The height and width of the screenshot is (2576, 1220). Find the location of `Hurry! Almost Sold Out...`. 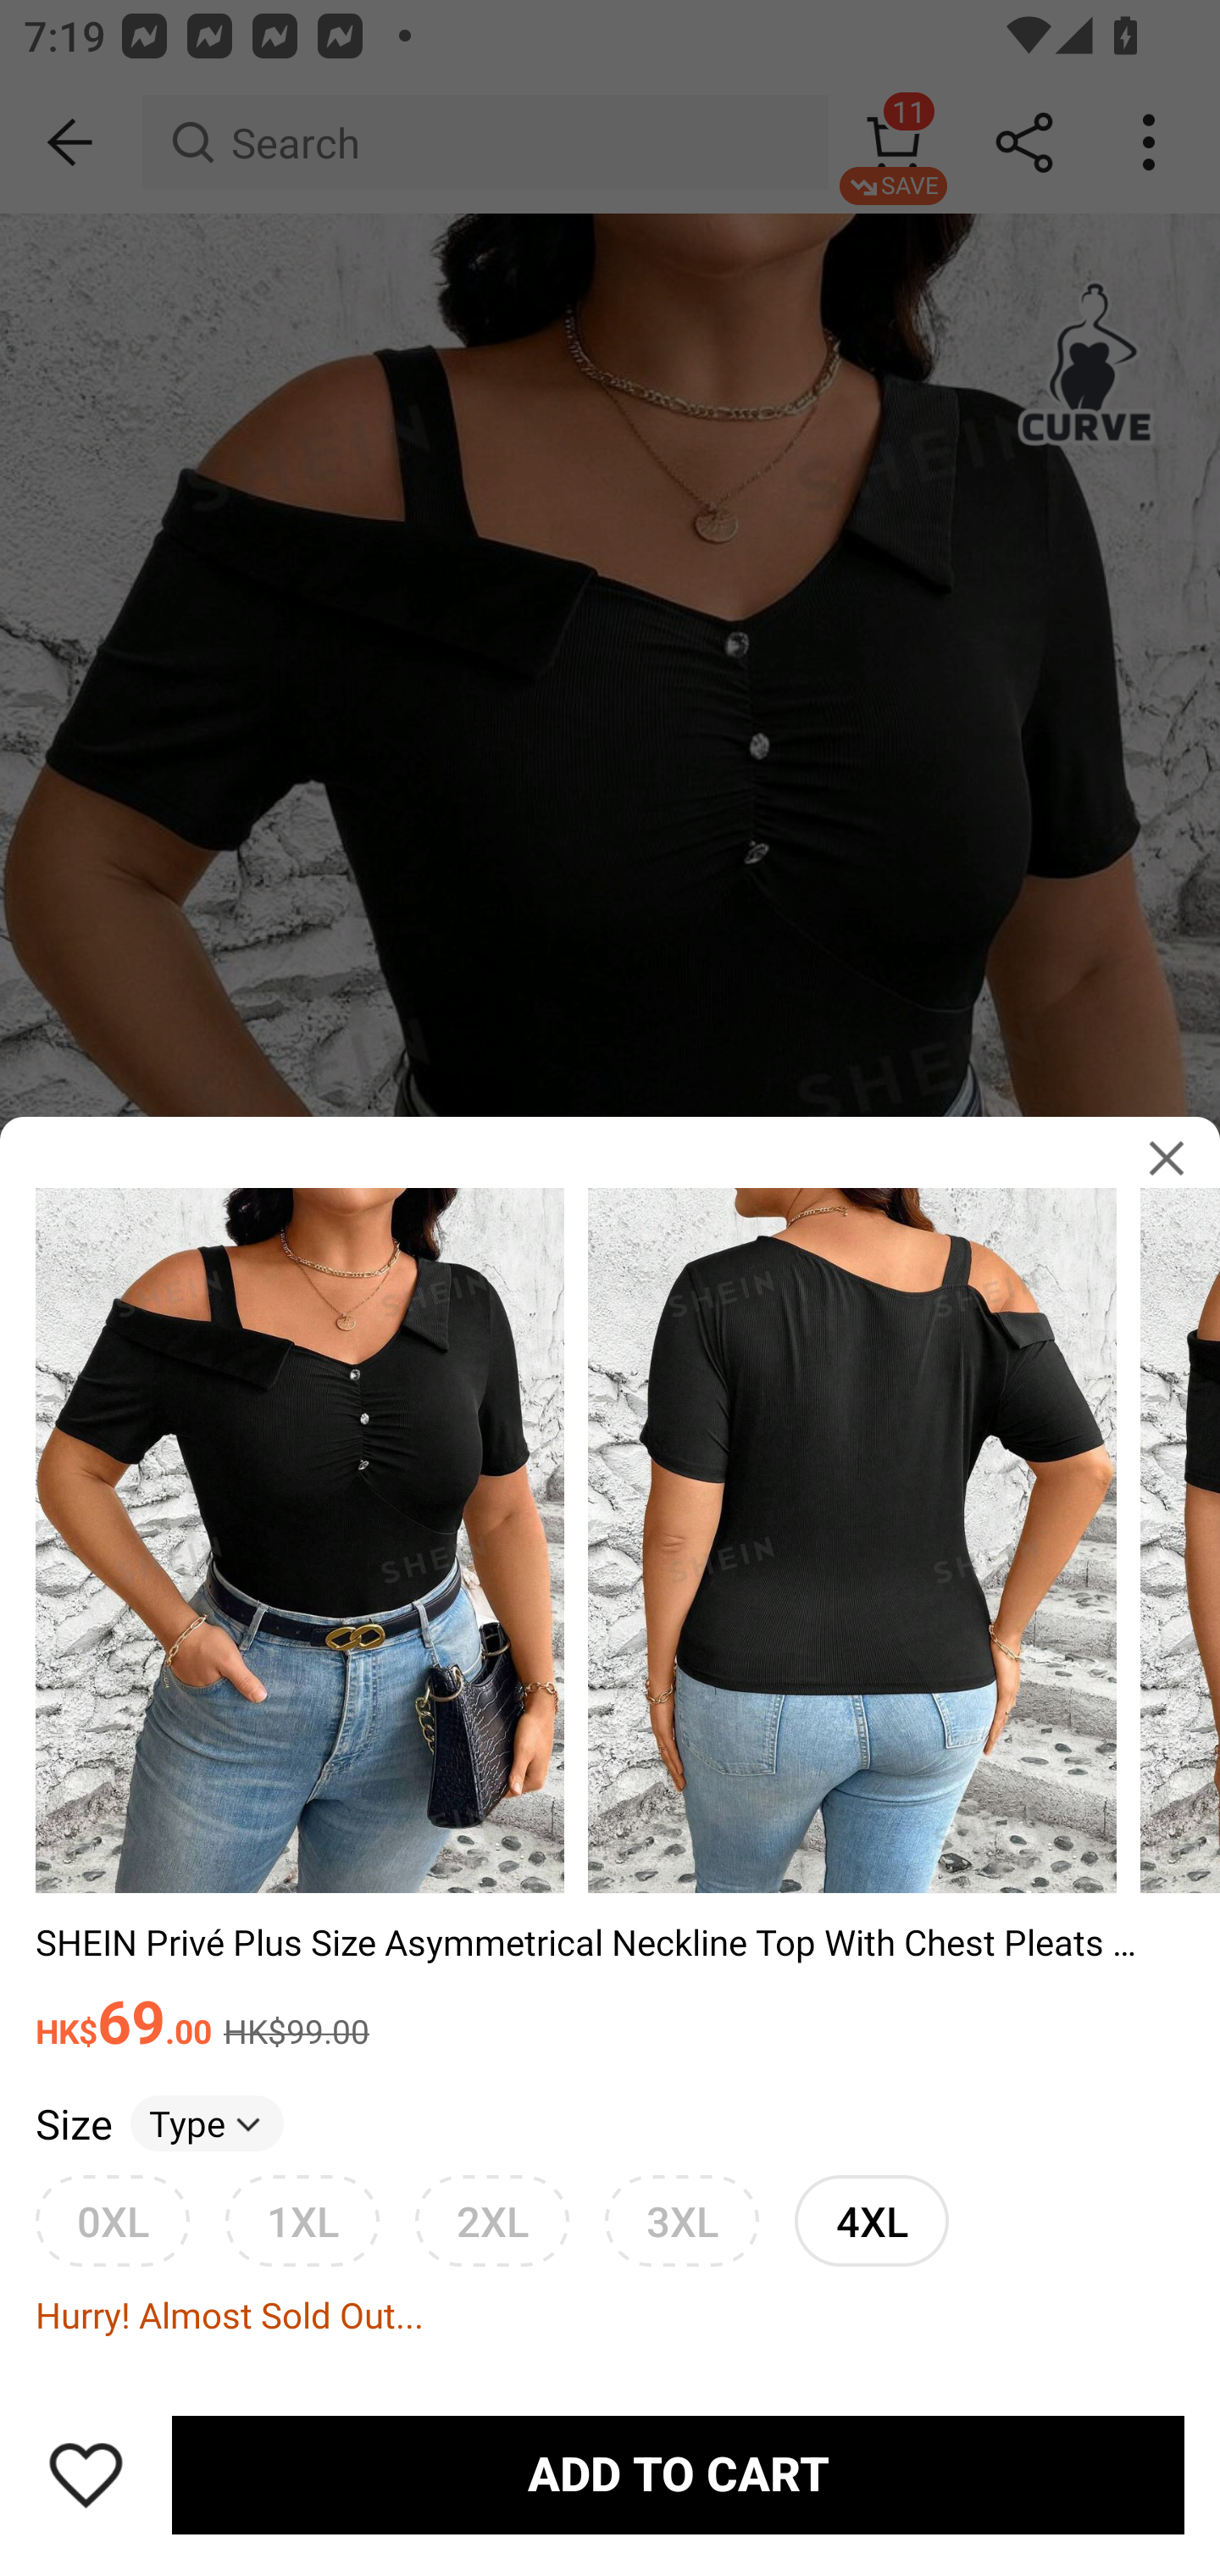

Hurry! Almost Sold Out... is located at coordinates (610, 2314).